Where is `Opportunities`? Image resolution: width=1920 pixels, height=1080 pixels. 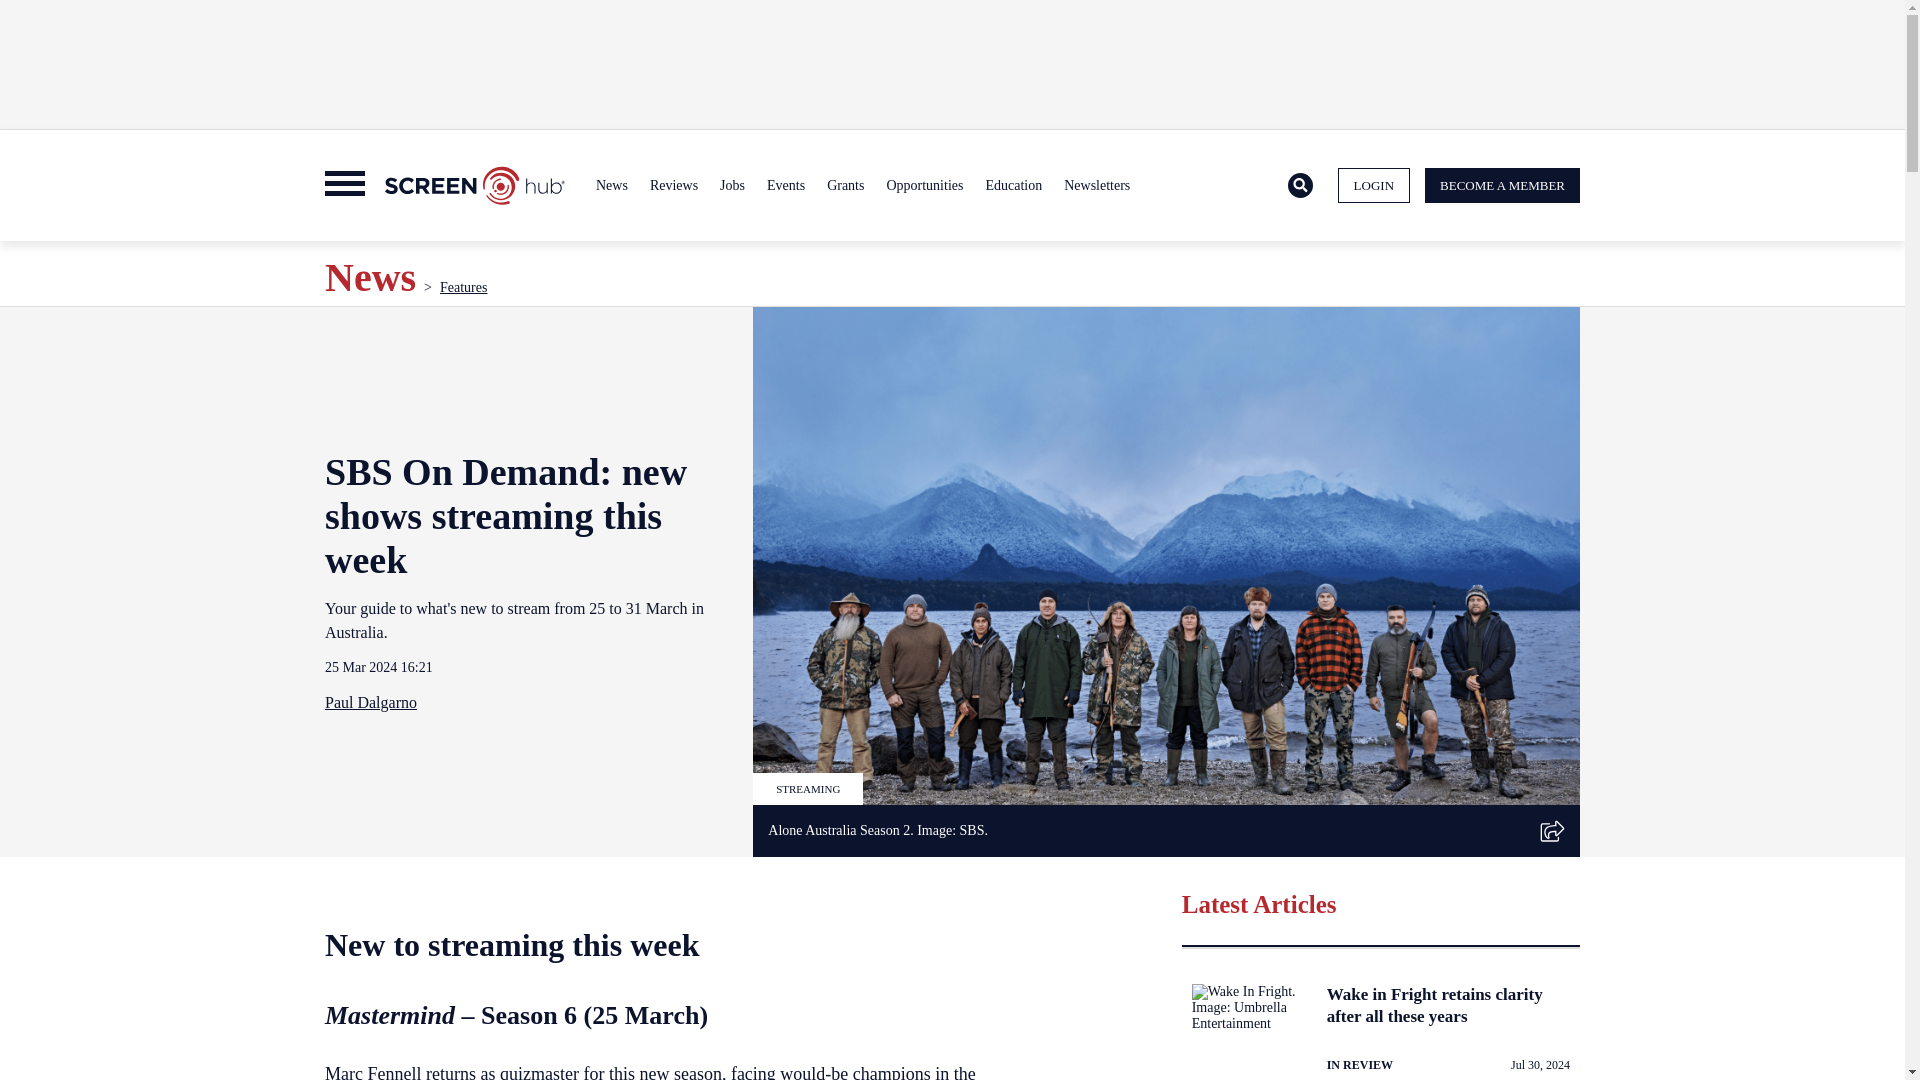
Opportunities is located at coordinates (924, 186).